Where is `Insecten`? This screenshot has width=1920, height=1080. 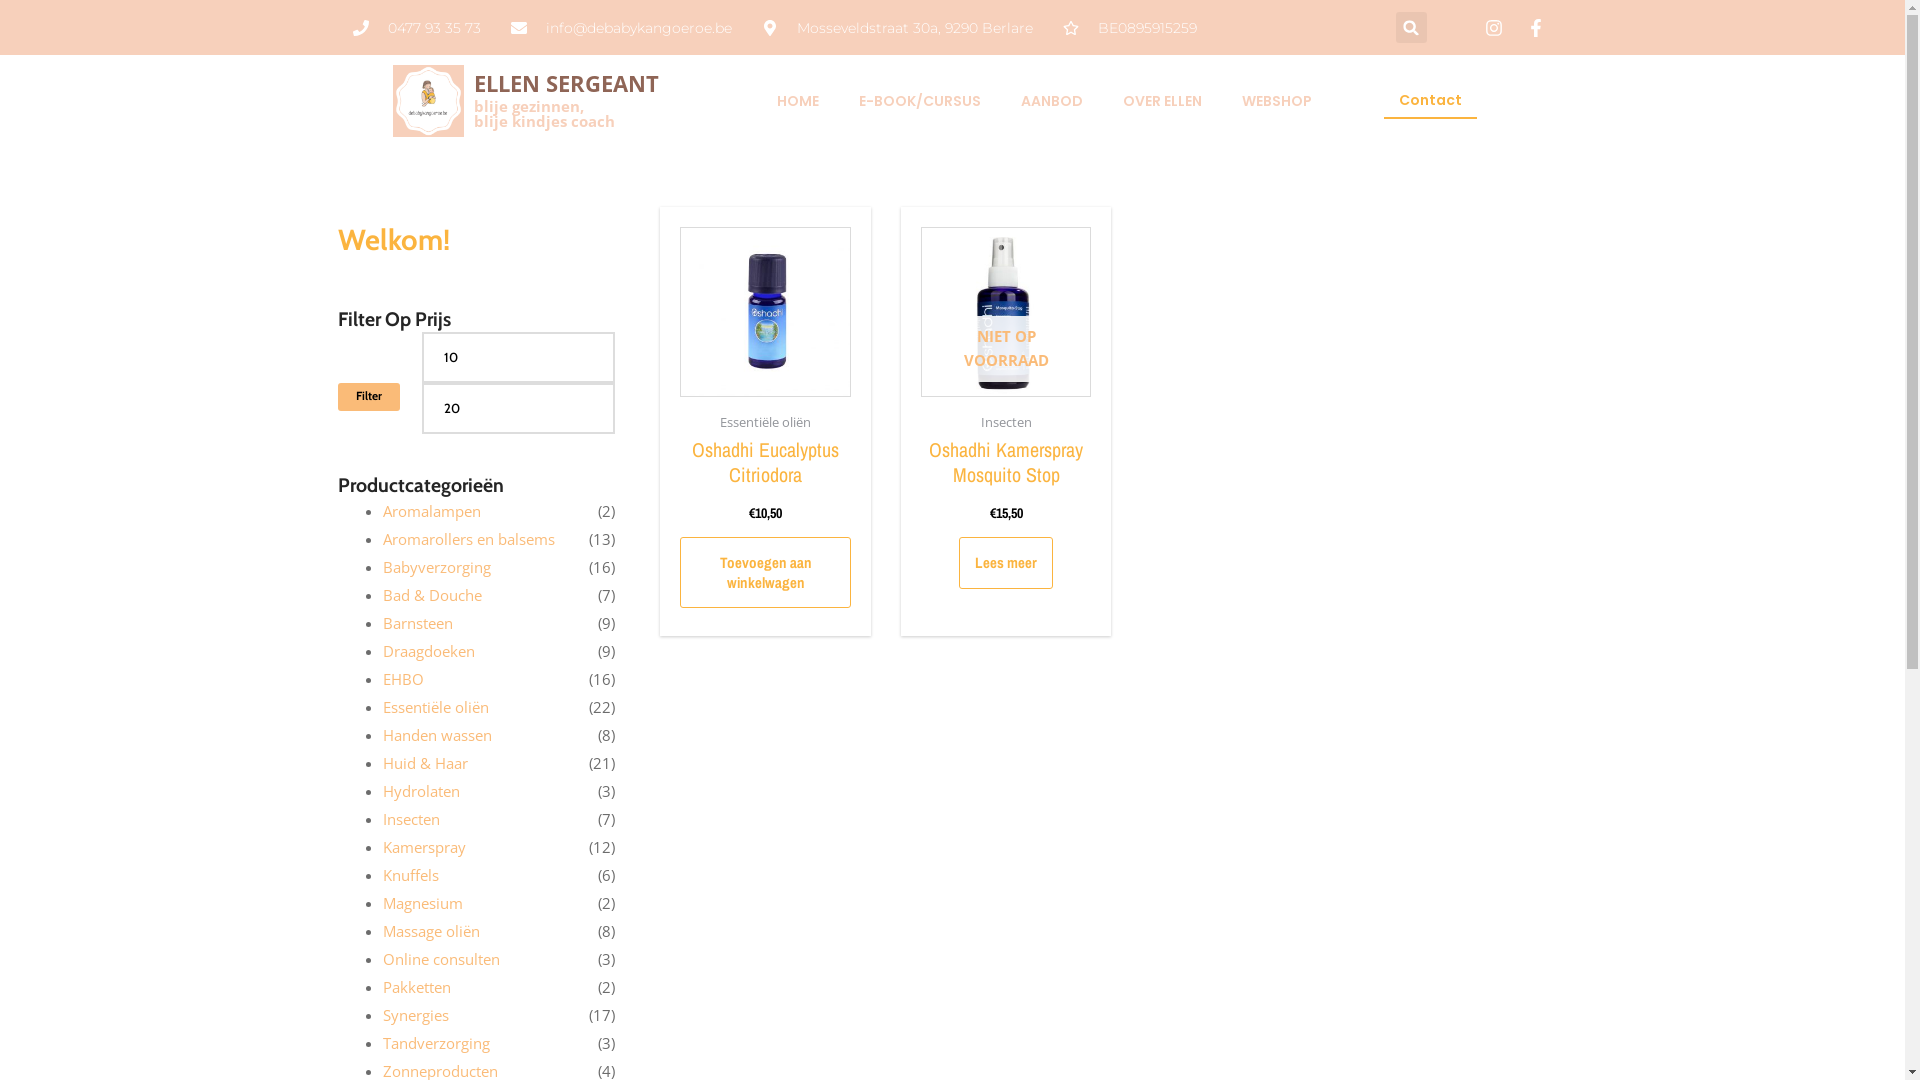
Insecten is located at coordinates (410, 819).